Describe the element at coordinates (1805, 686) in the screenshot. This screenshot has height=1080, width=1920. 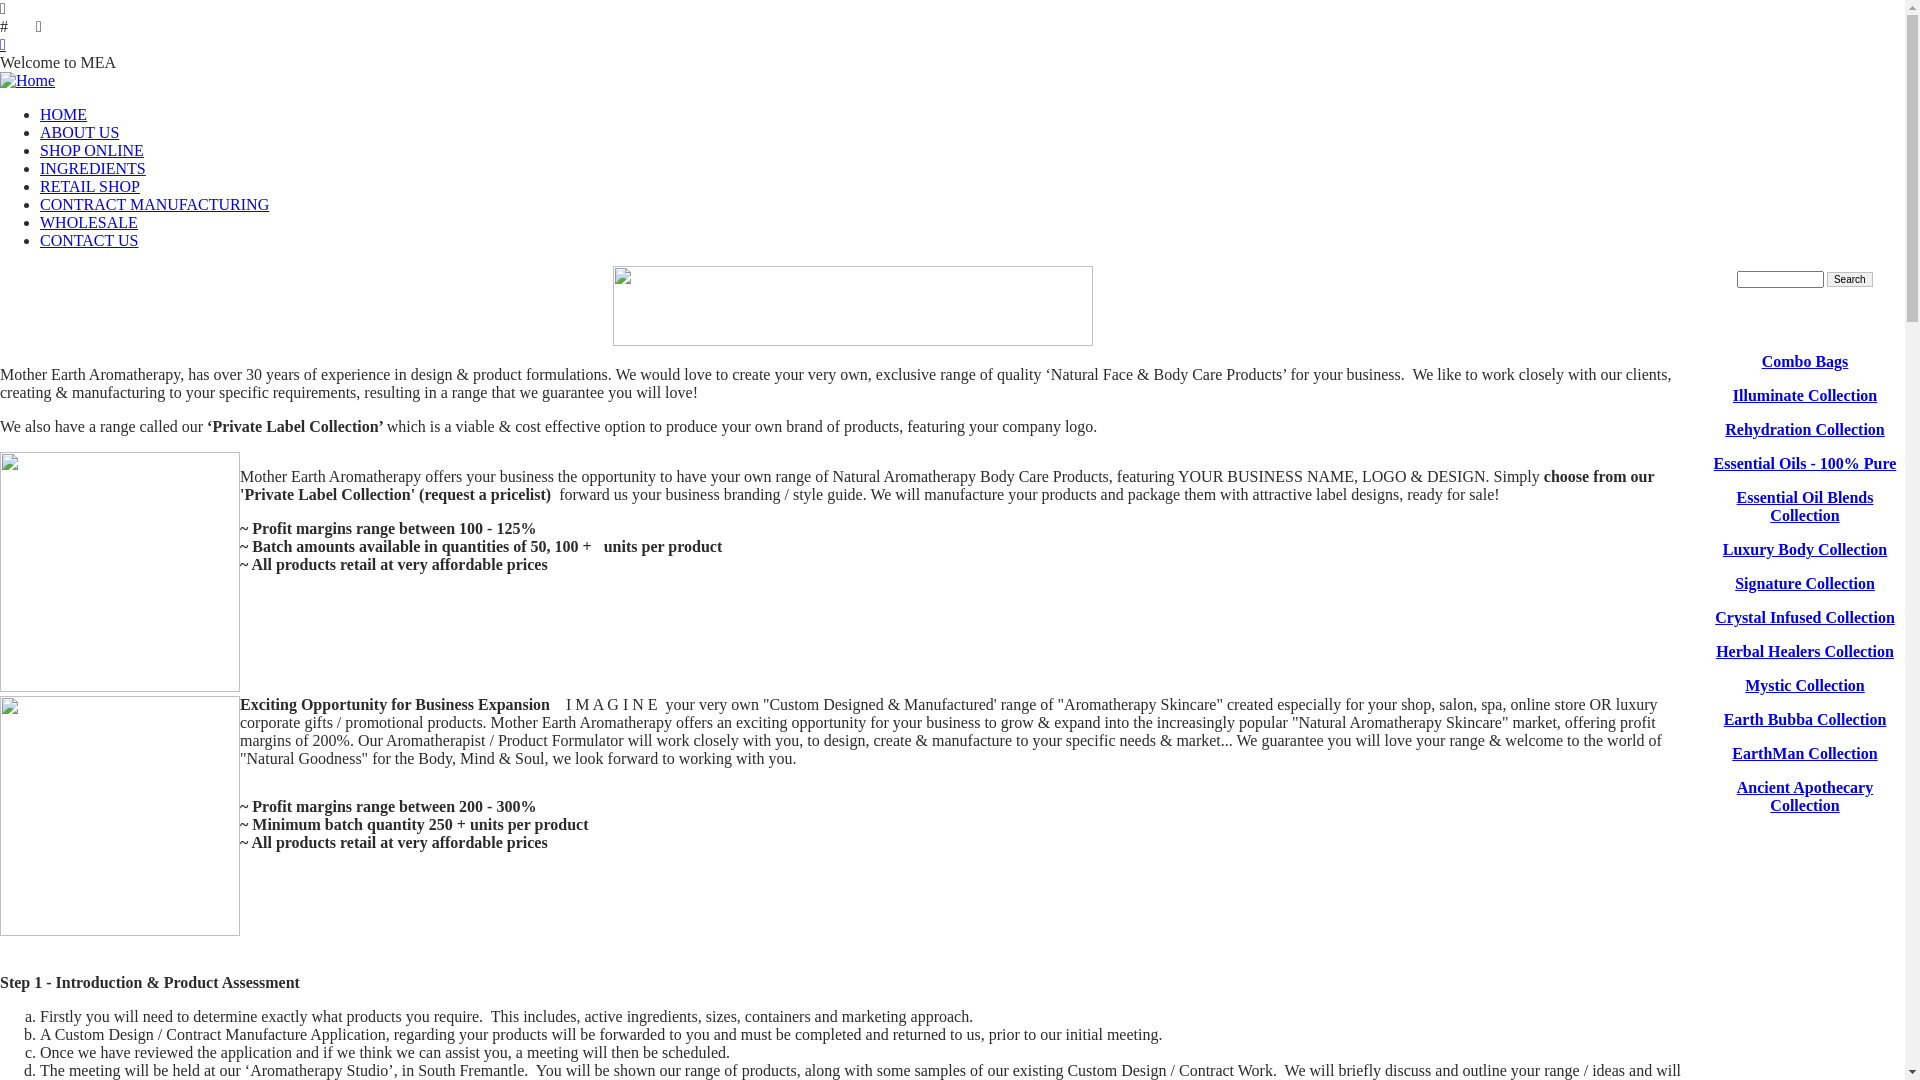
I see `Mystic Collection` at that location.